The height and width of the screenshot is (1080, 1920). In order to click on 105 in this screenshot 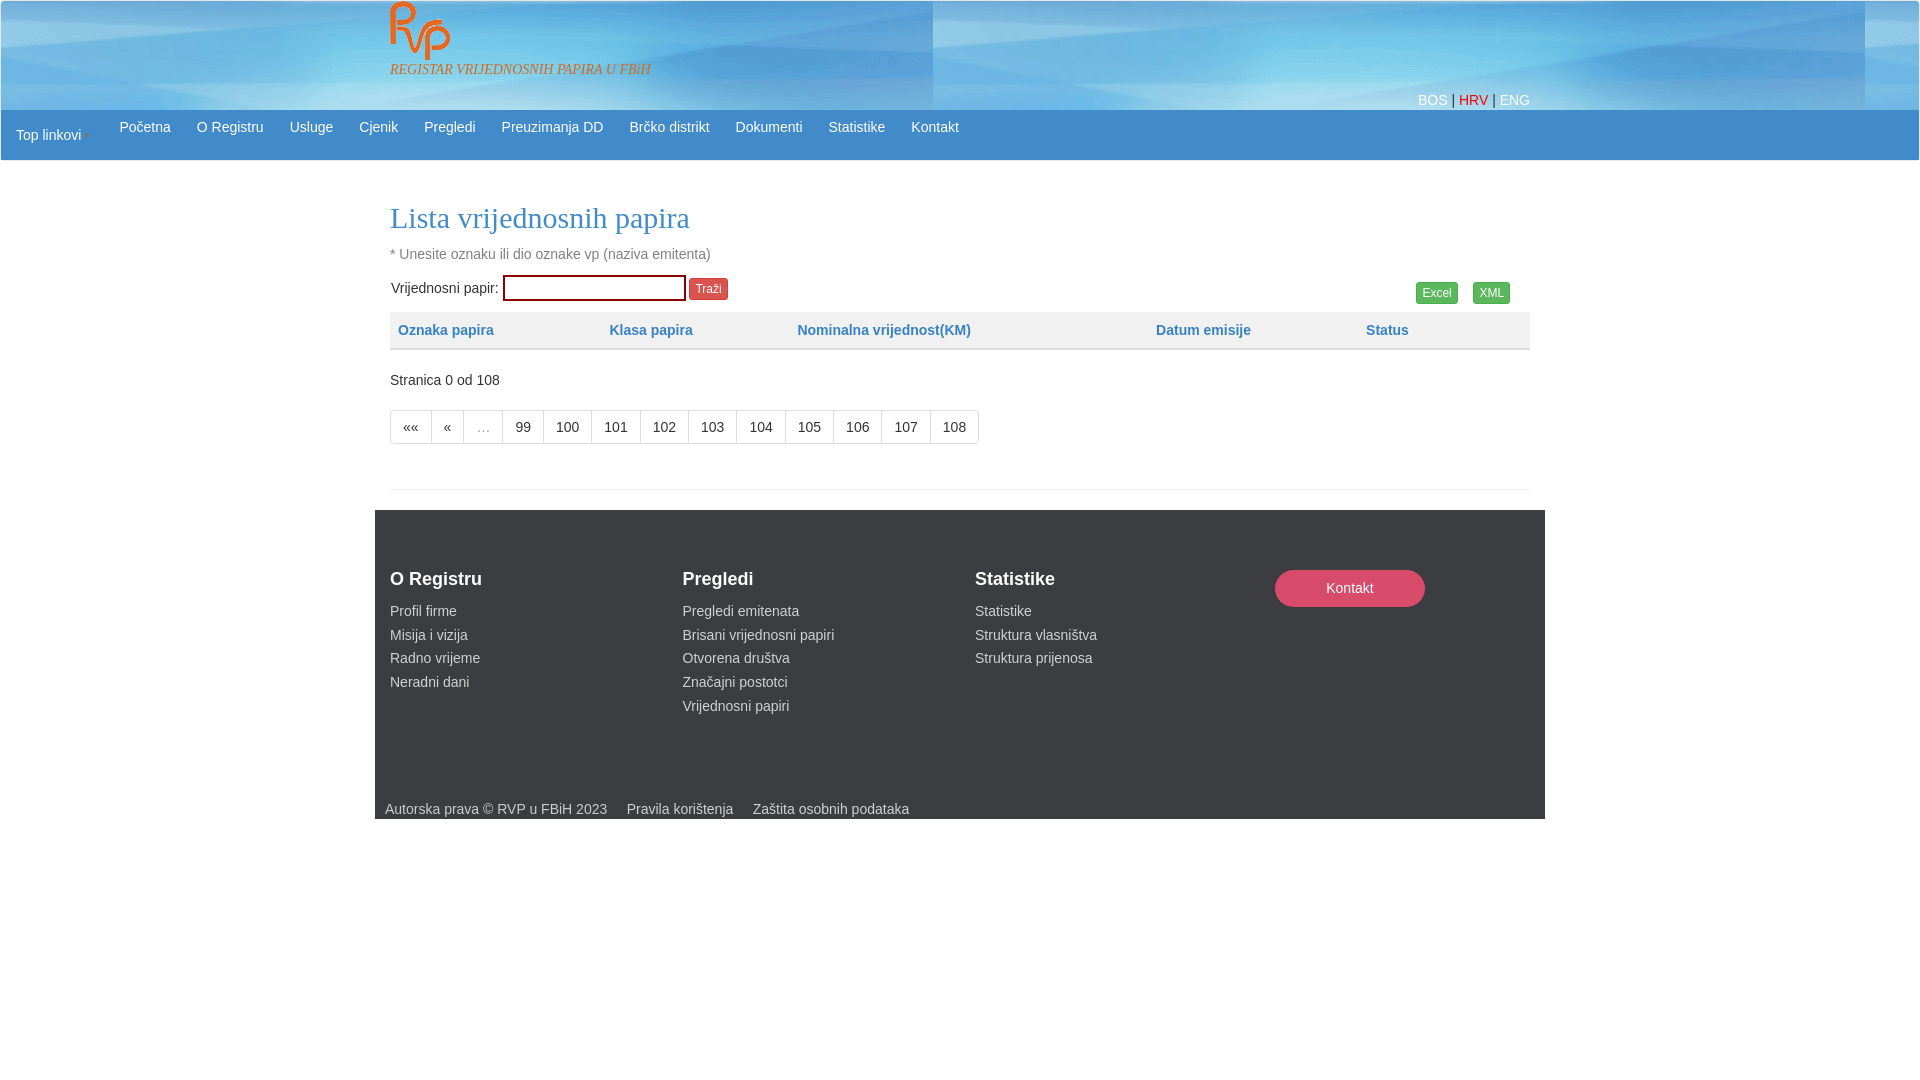, I will do `click(810, 427)`.